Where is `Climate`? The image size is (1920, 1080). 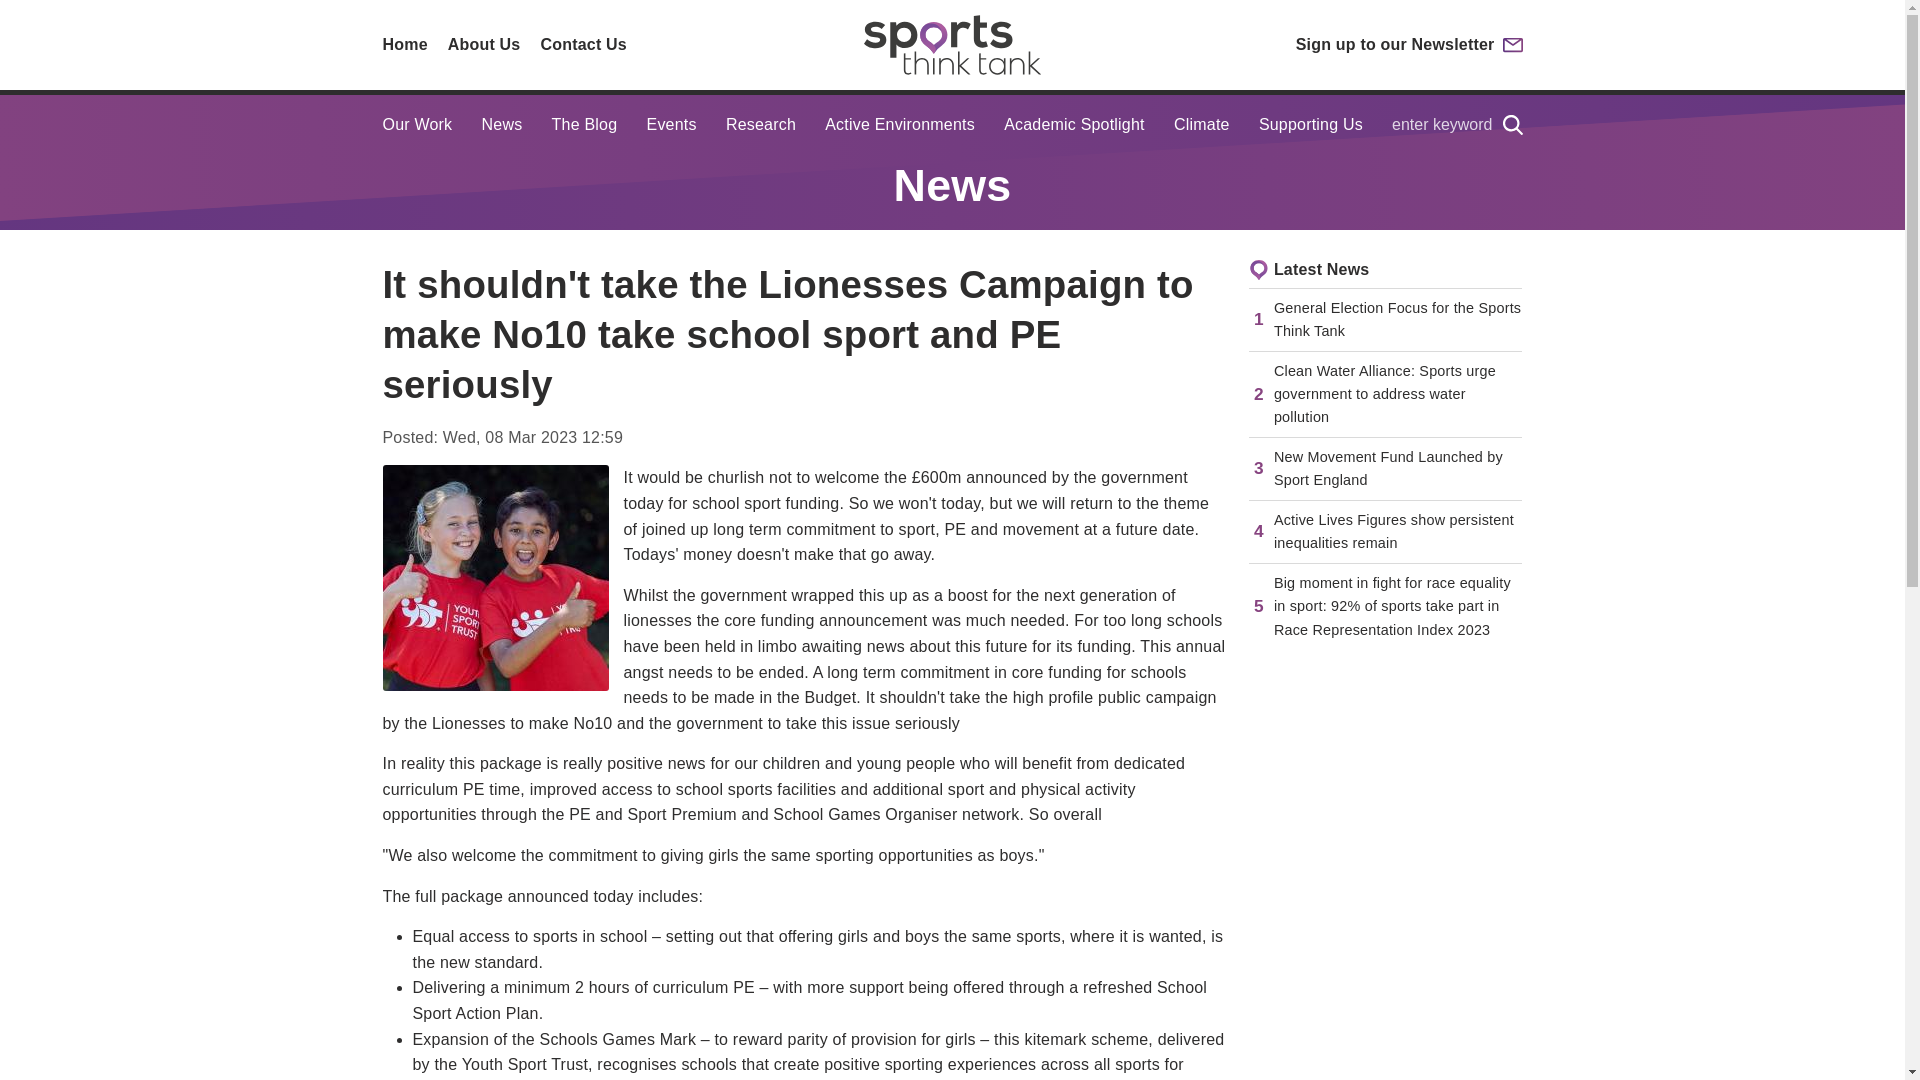
Climate is located at coordinates (1202, 125).